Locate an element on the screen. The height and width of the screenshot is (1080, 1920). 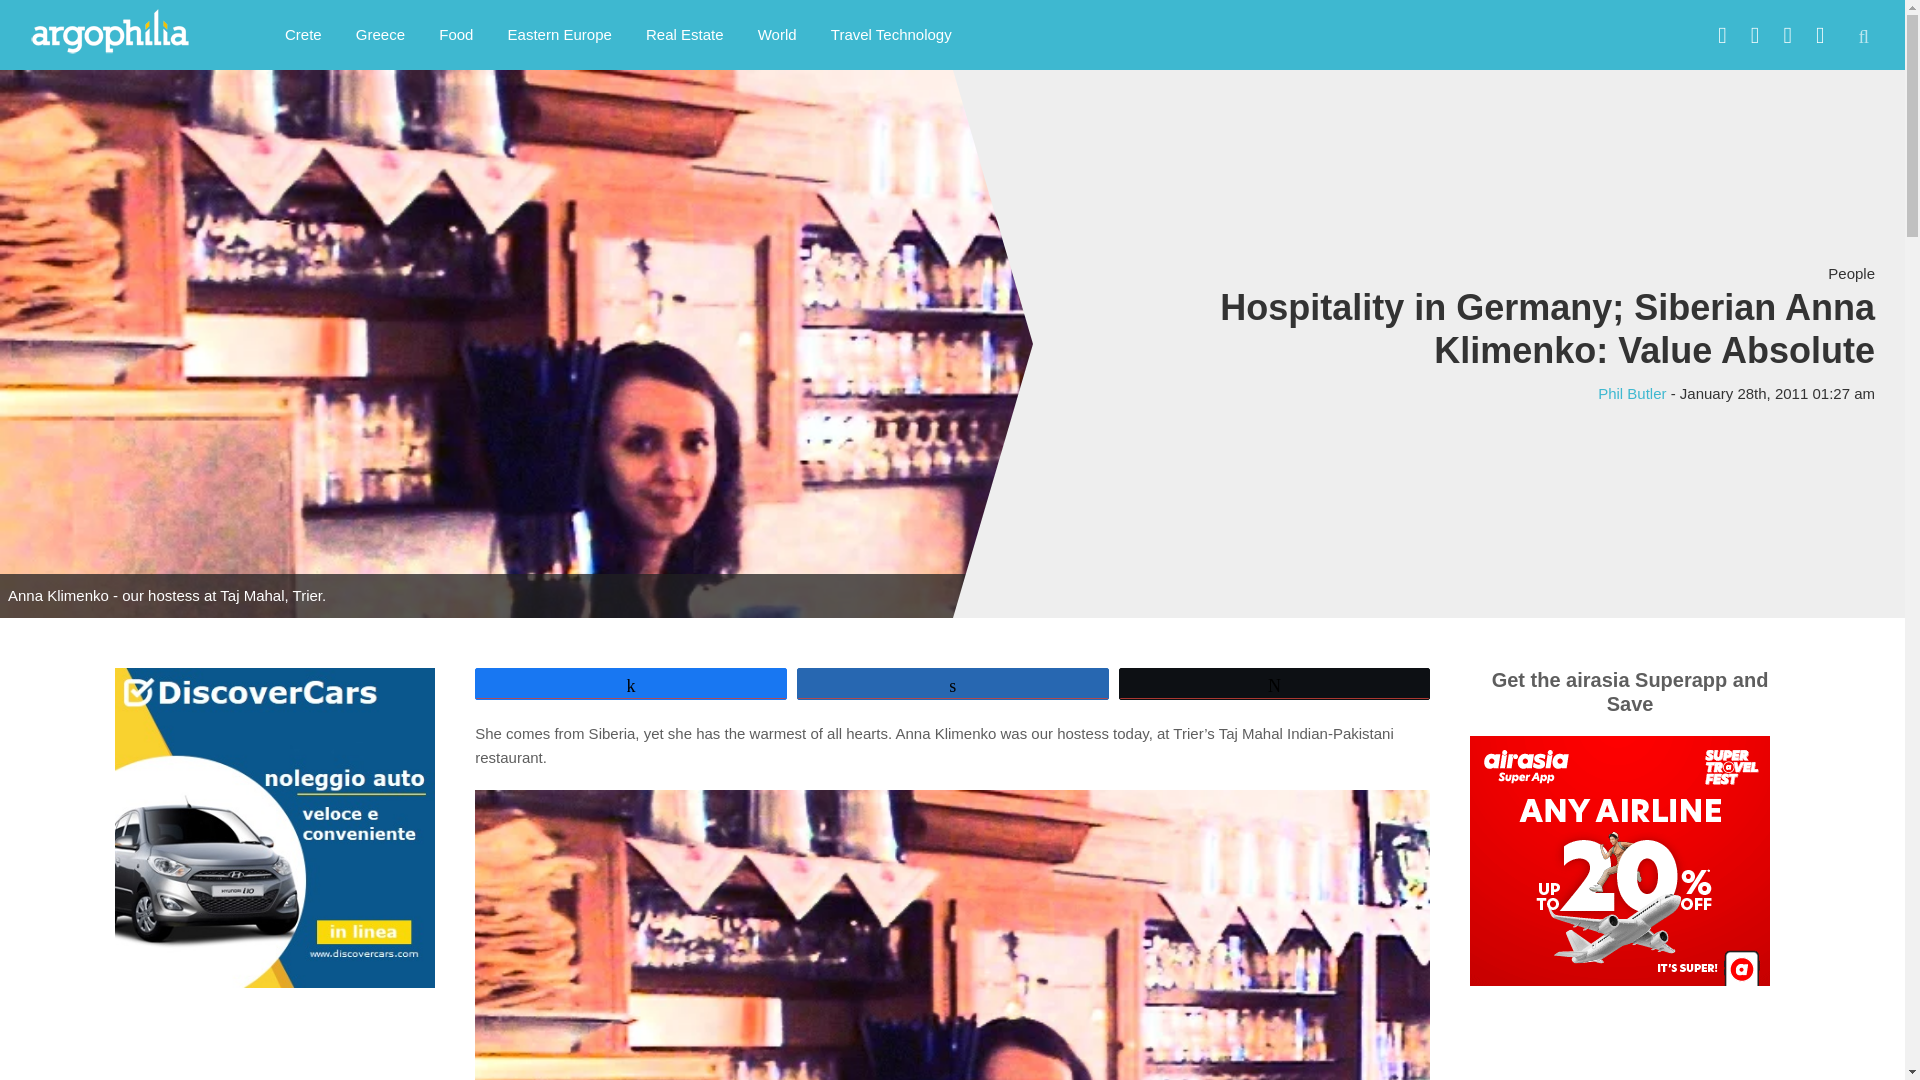
Twitter is located at coordinates (1754, 36).